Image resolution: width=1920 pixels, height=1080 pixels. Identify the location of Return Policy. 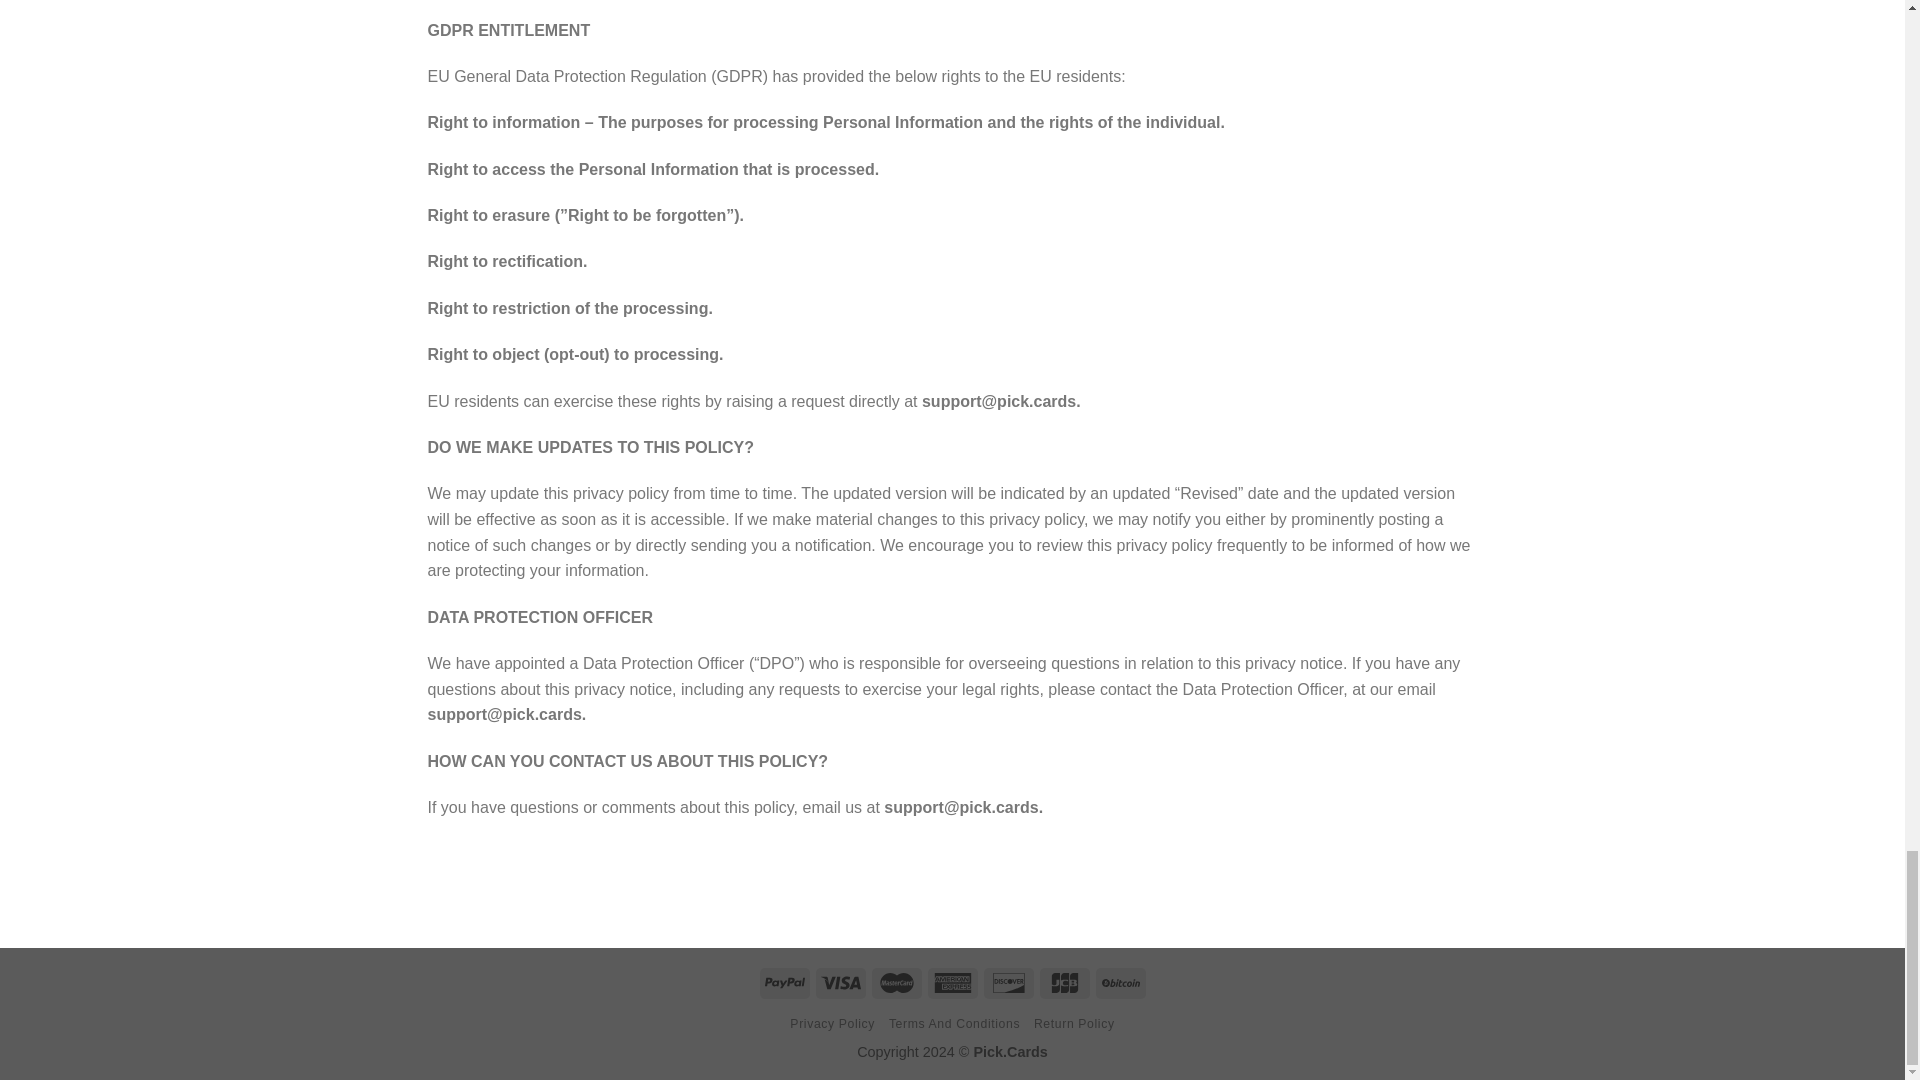
(1074, 1024).